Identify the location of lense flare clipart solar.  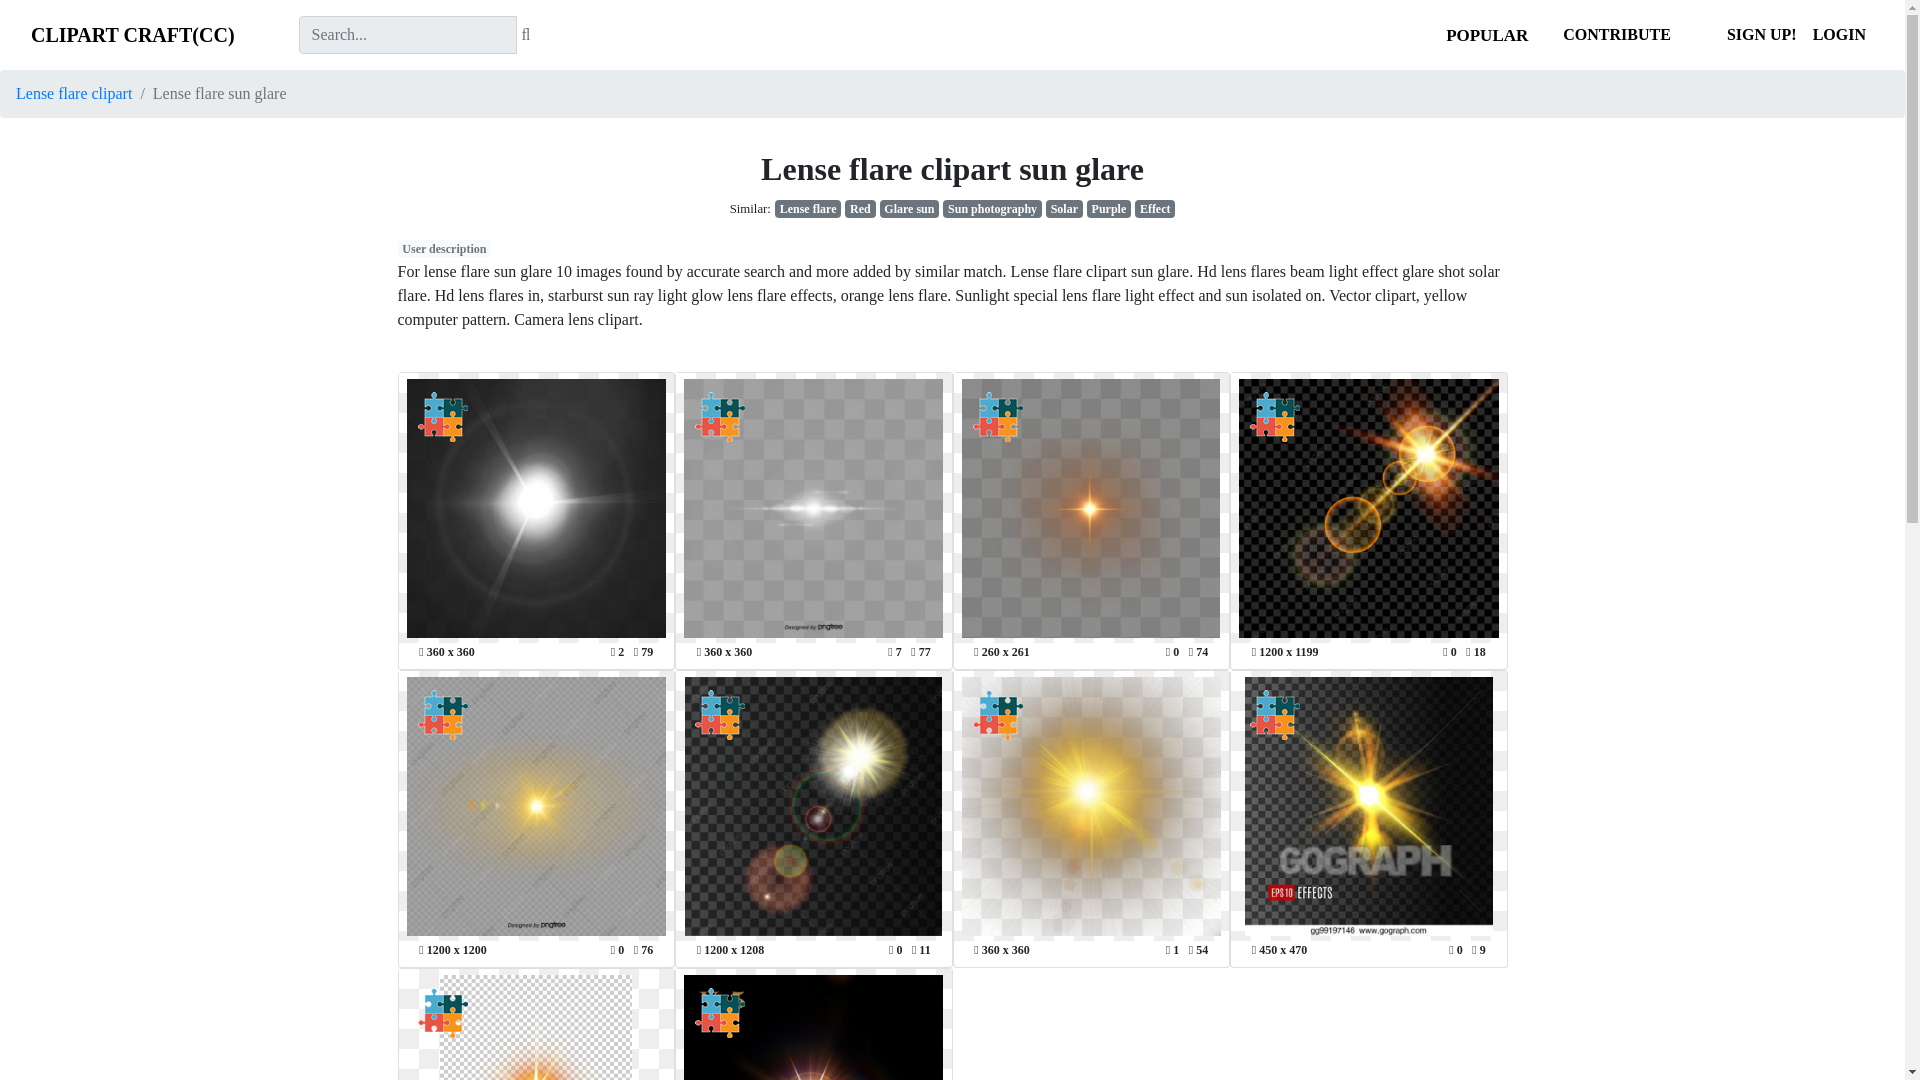
(1064, 208).